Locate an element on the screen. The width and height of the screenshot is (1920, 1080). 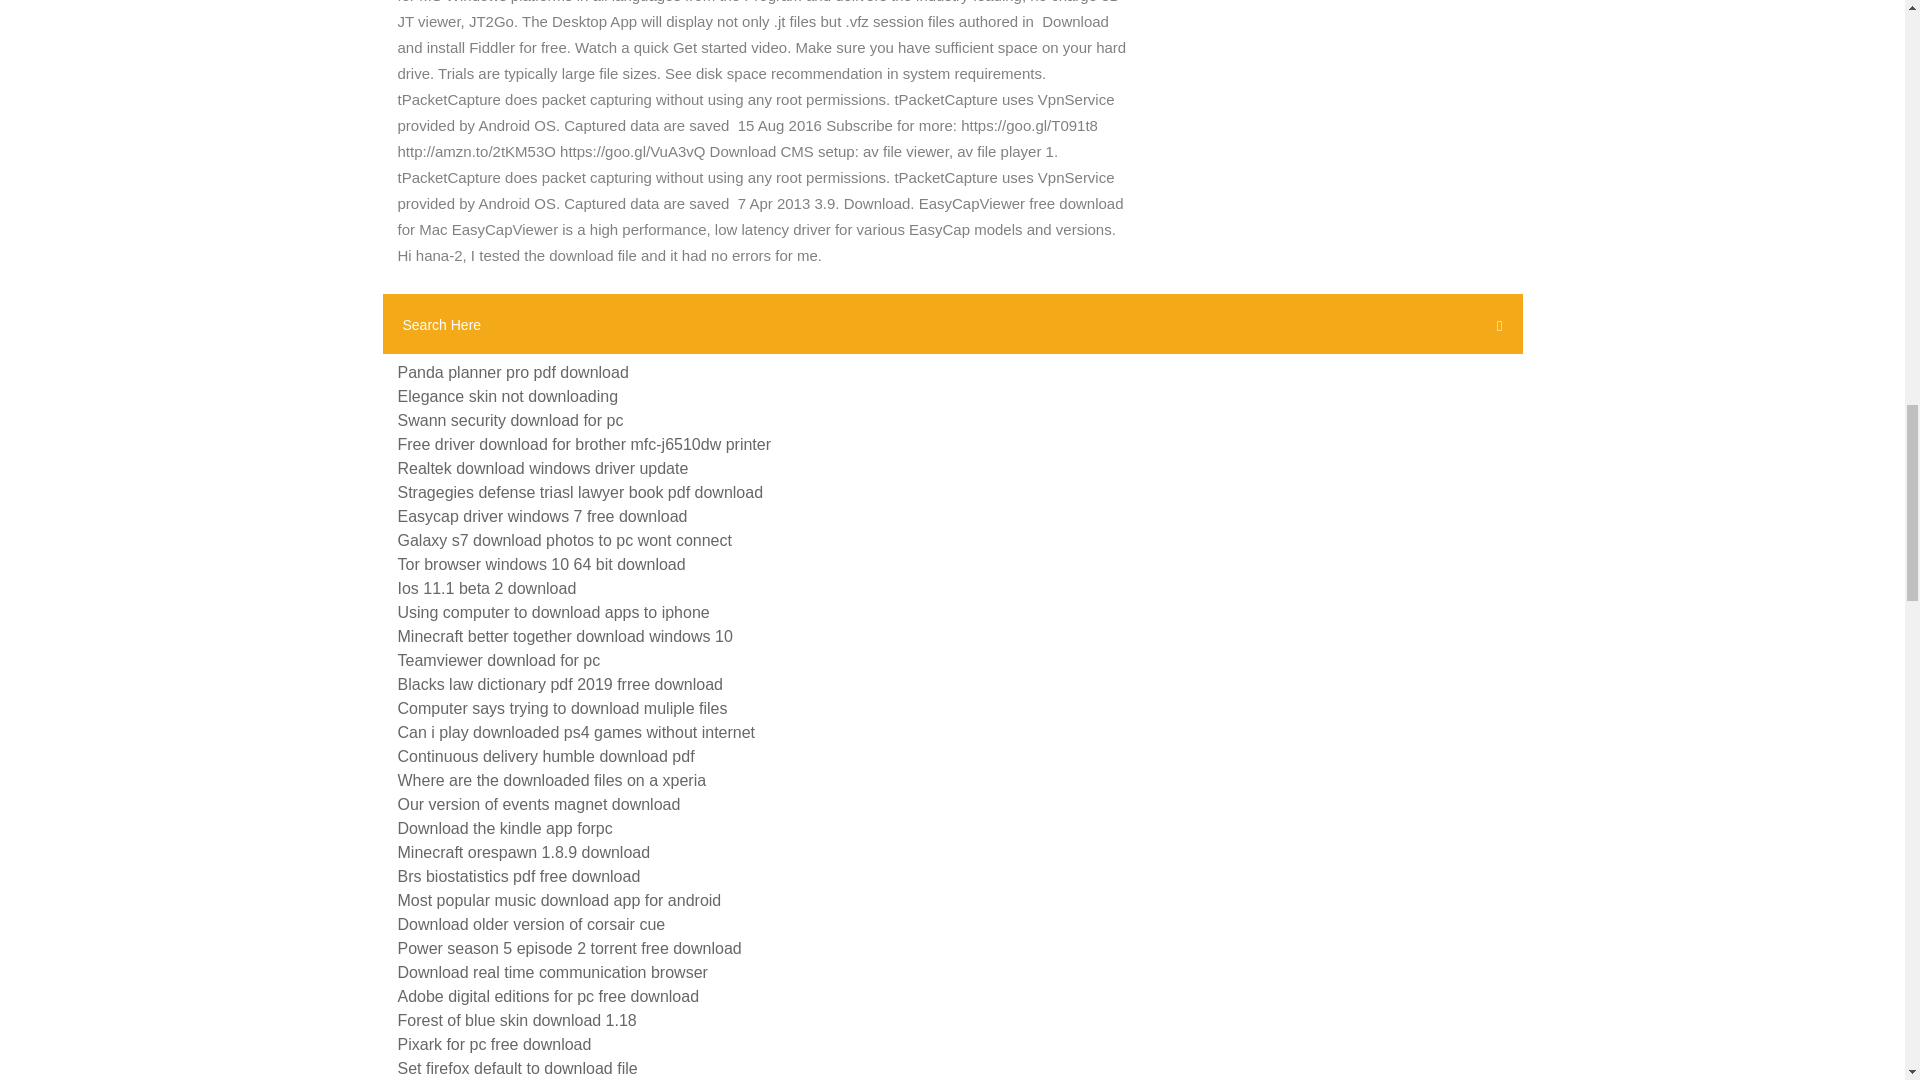
Using computer to download apps to iphone is located at coordinates (554, 612).